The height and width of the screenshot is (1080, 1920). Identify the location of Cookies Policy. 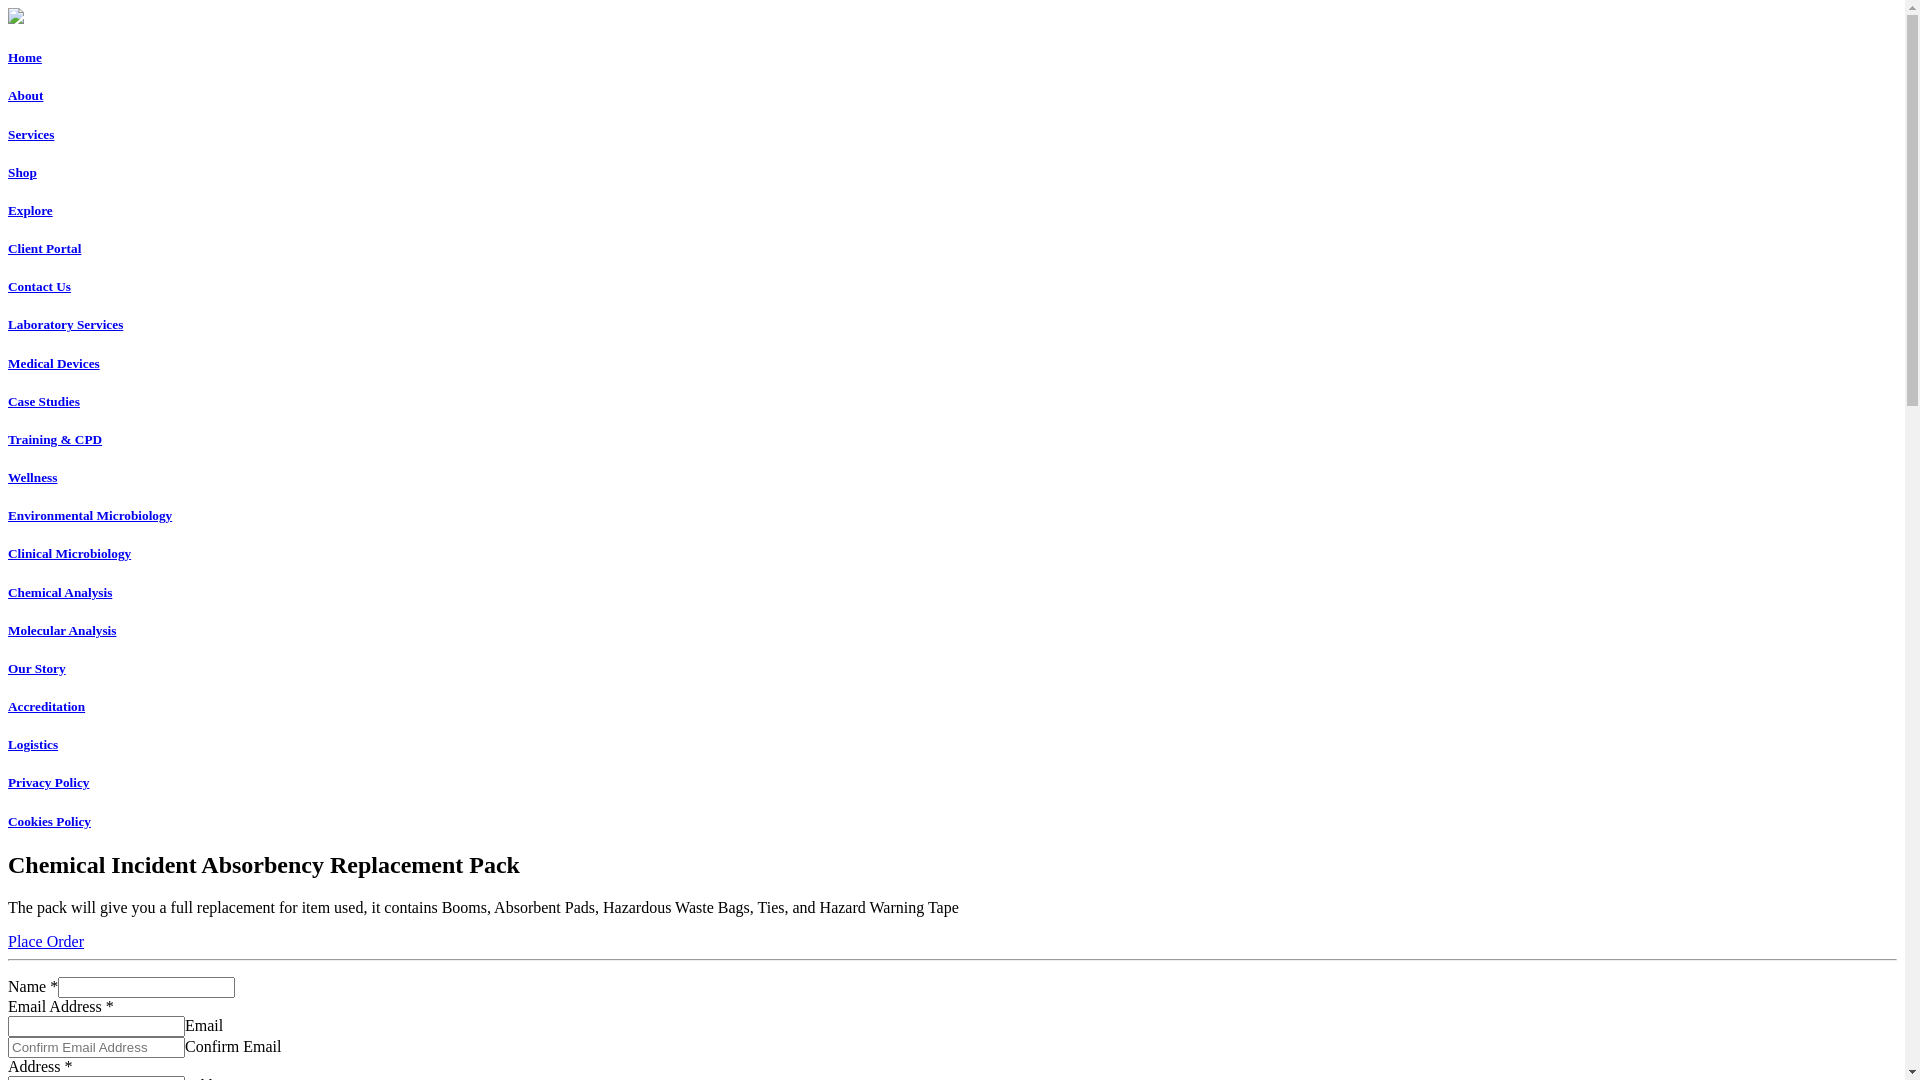
(952, 822).